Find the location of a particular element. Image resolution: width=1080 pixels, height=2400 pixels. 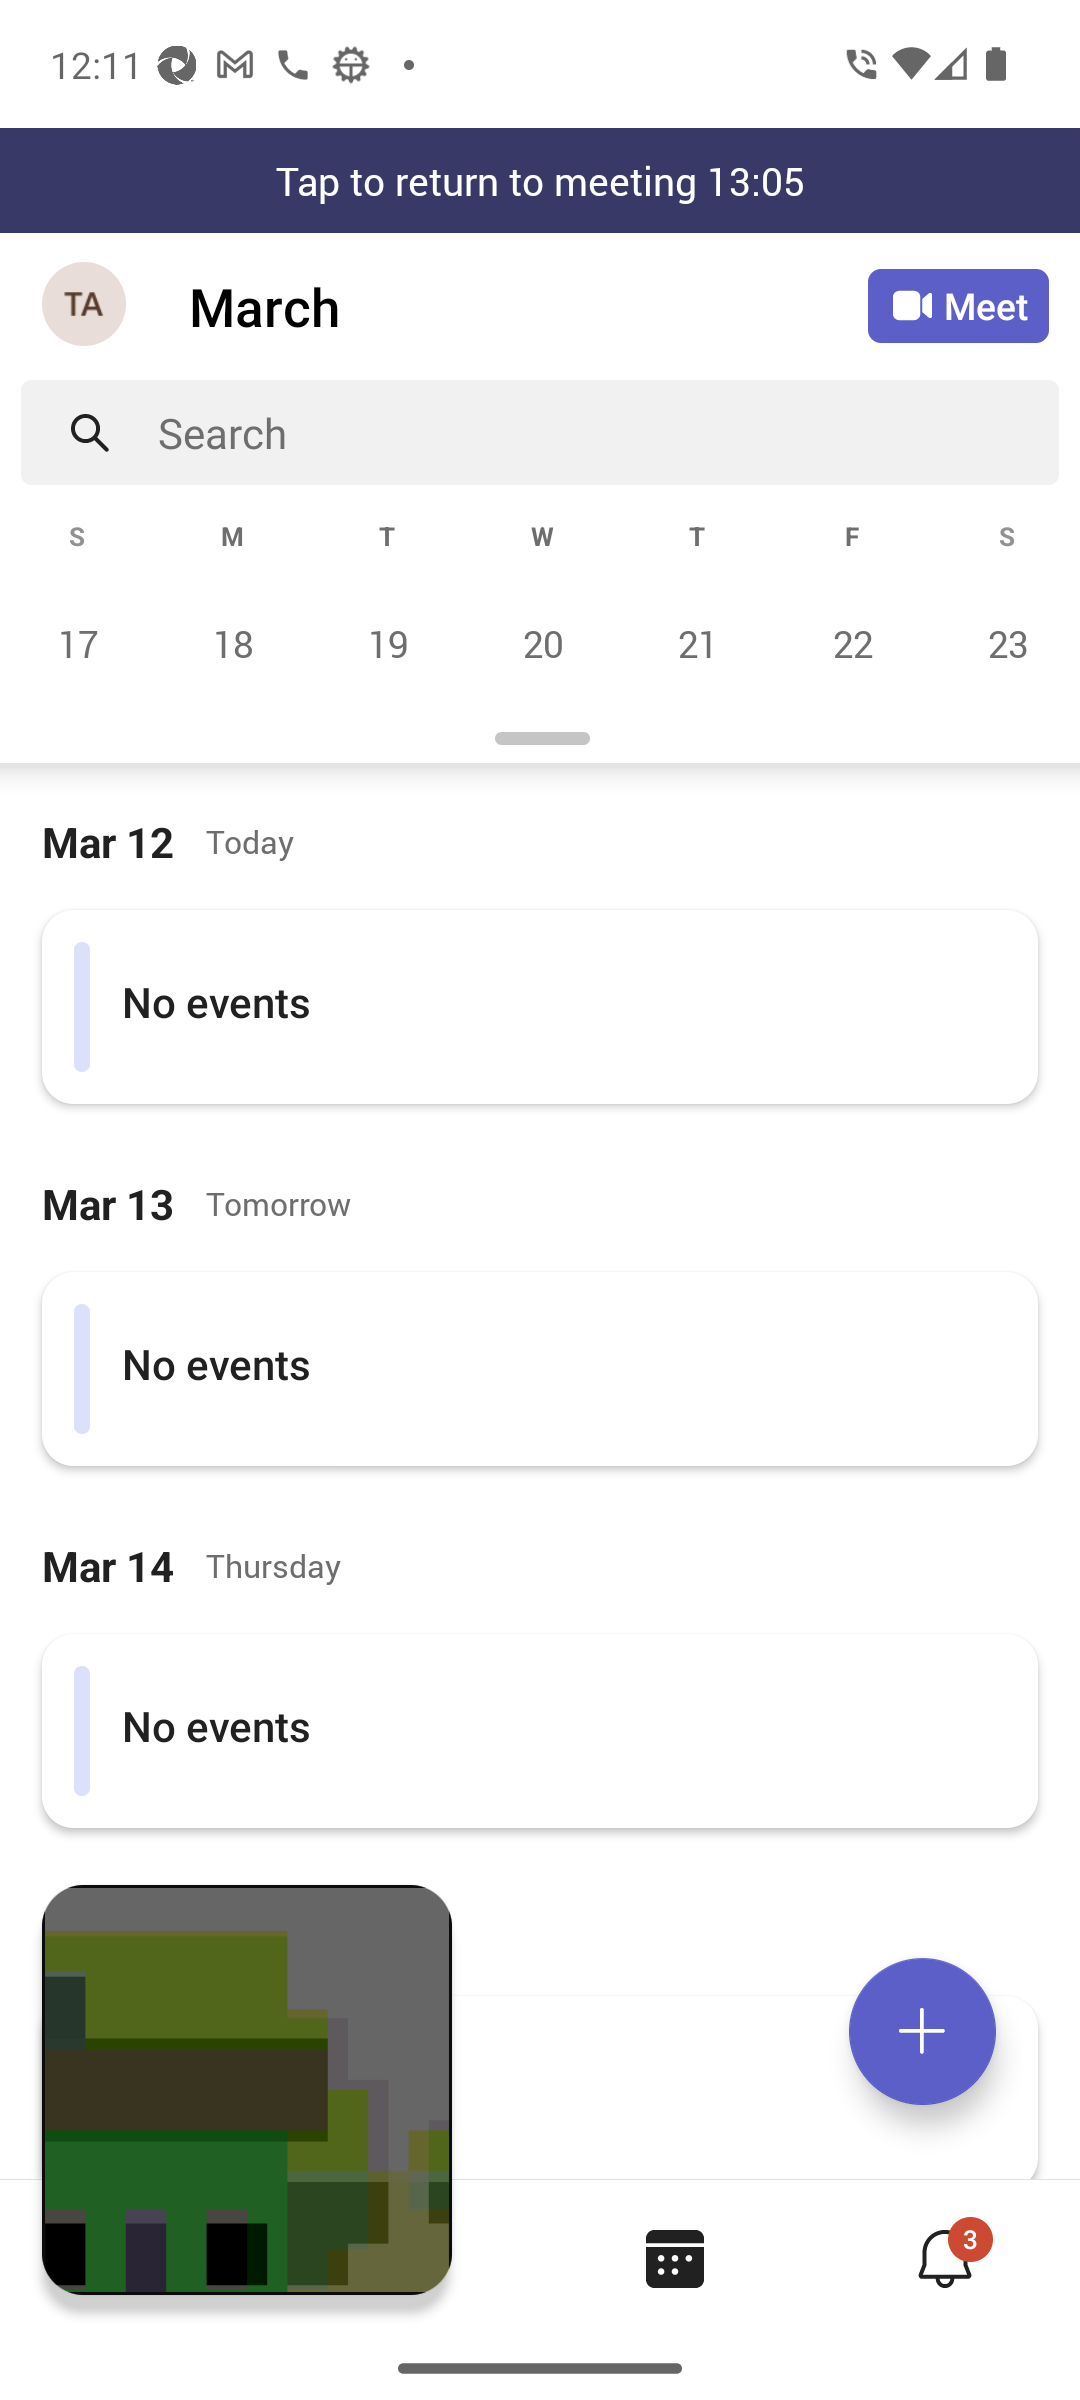

March March Calendar Agenda View is located at coordinates (528, 306).